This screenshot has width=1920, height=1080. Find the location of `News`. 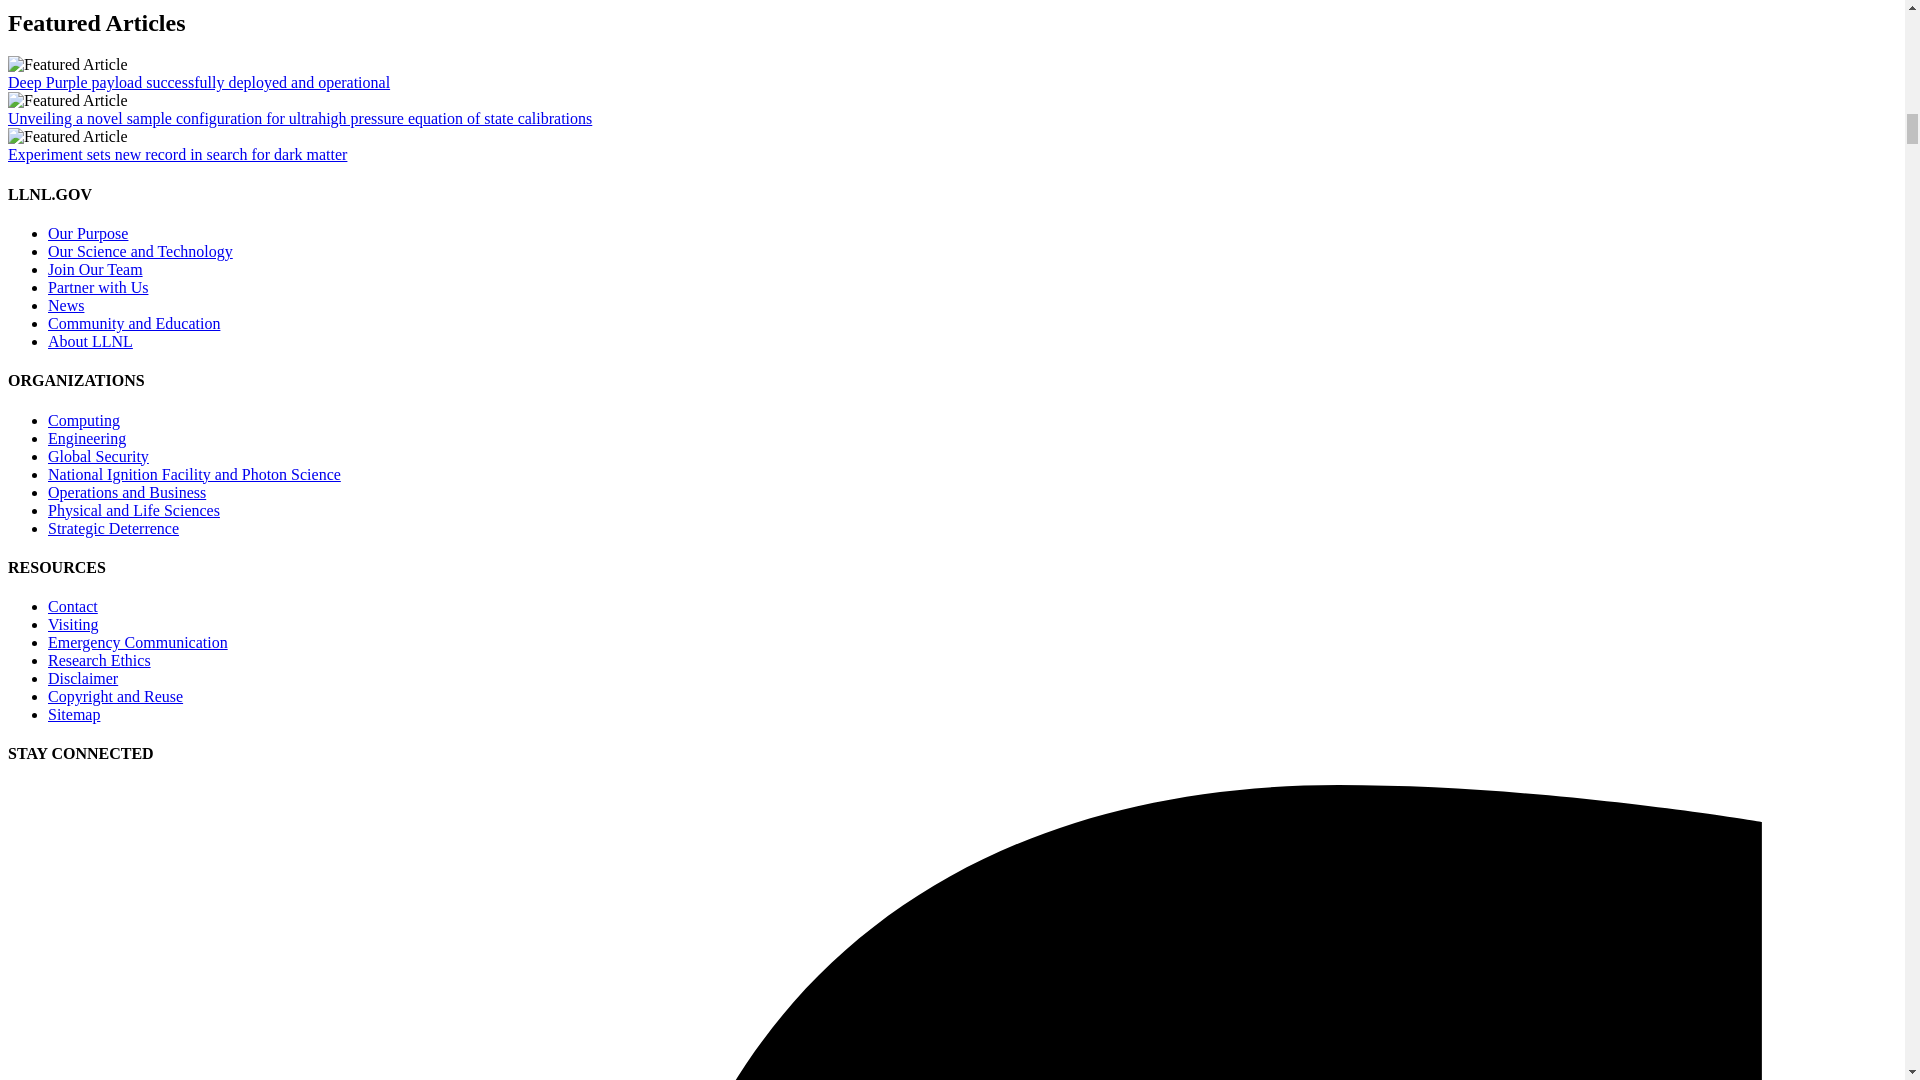

News is located at coordinates (66, 306).